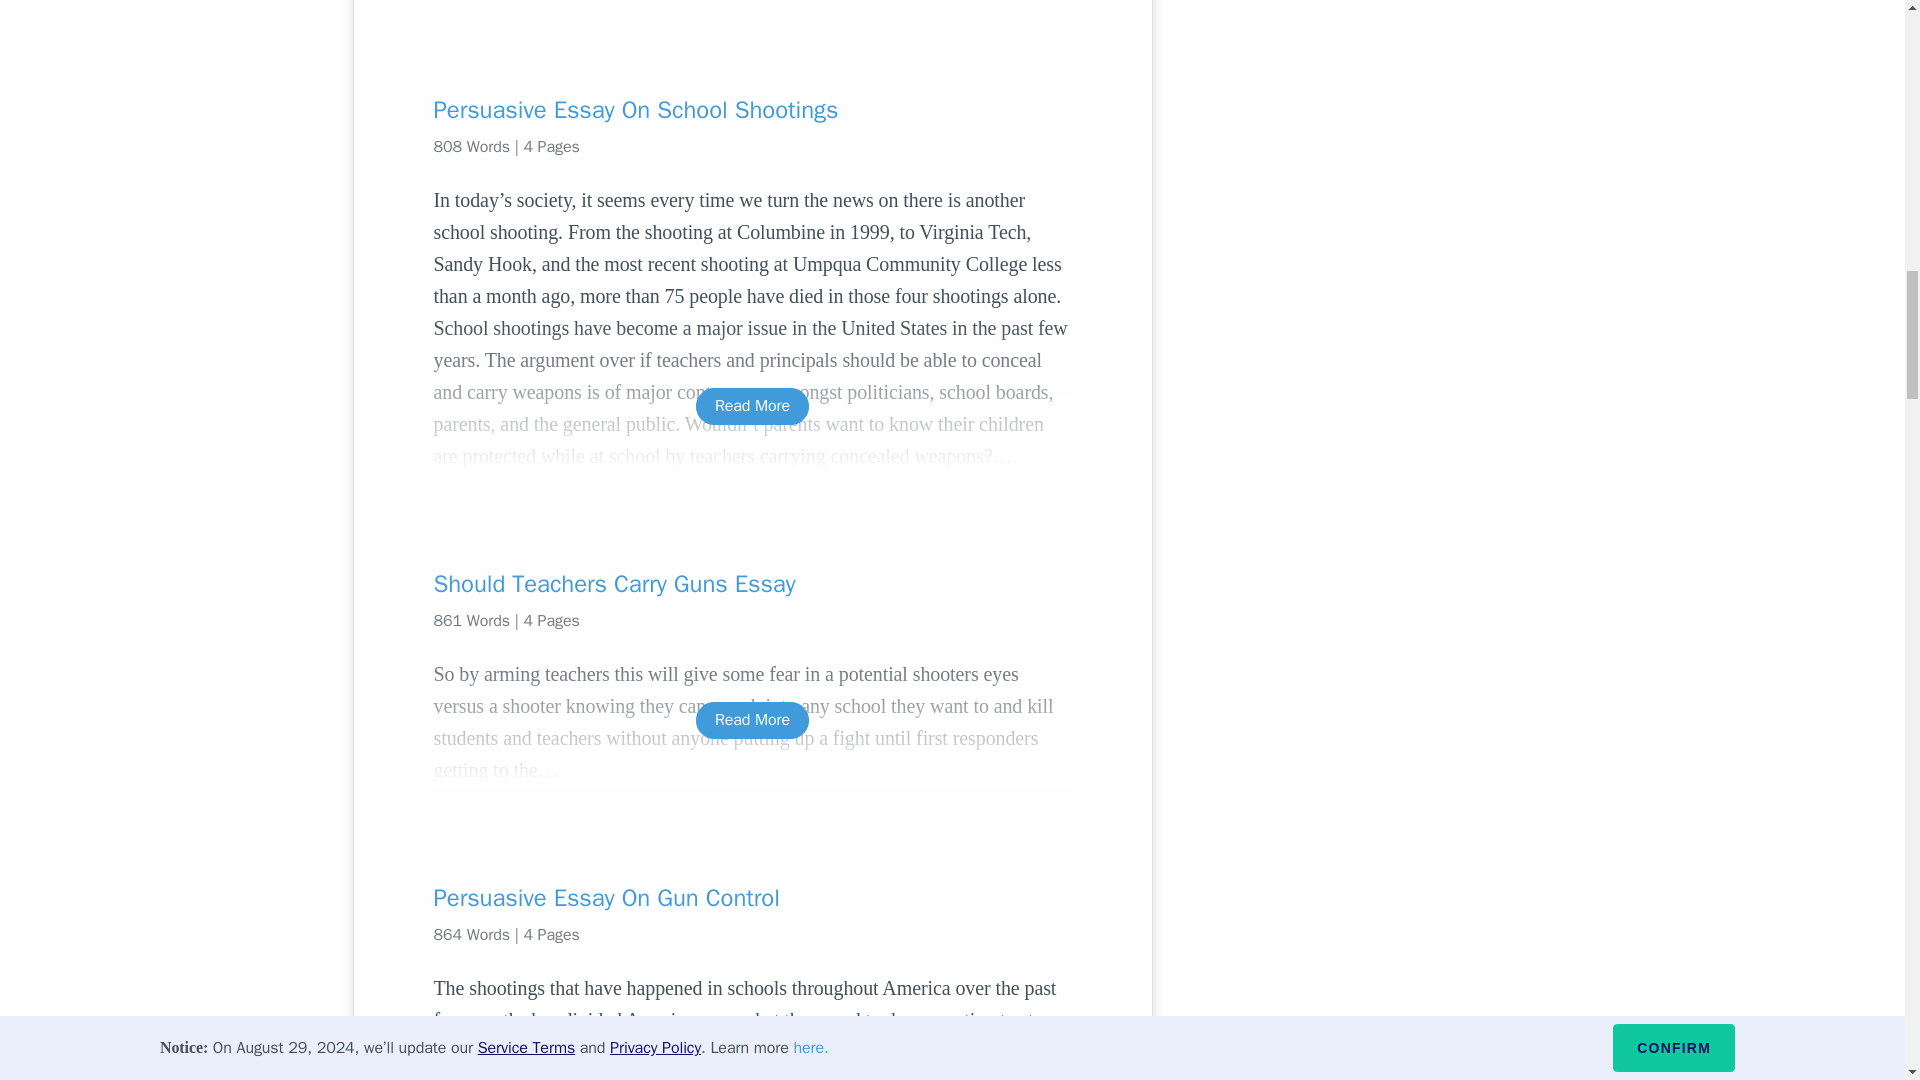 This screenshot has height=1080, width=1920. Describe the element at coordinates (752, 720) in the screenshot. I see `Read More` at that location.